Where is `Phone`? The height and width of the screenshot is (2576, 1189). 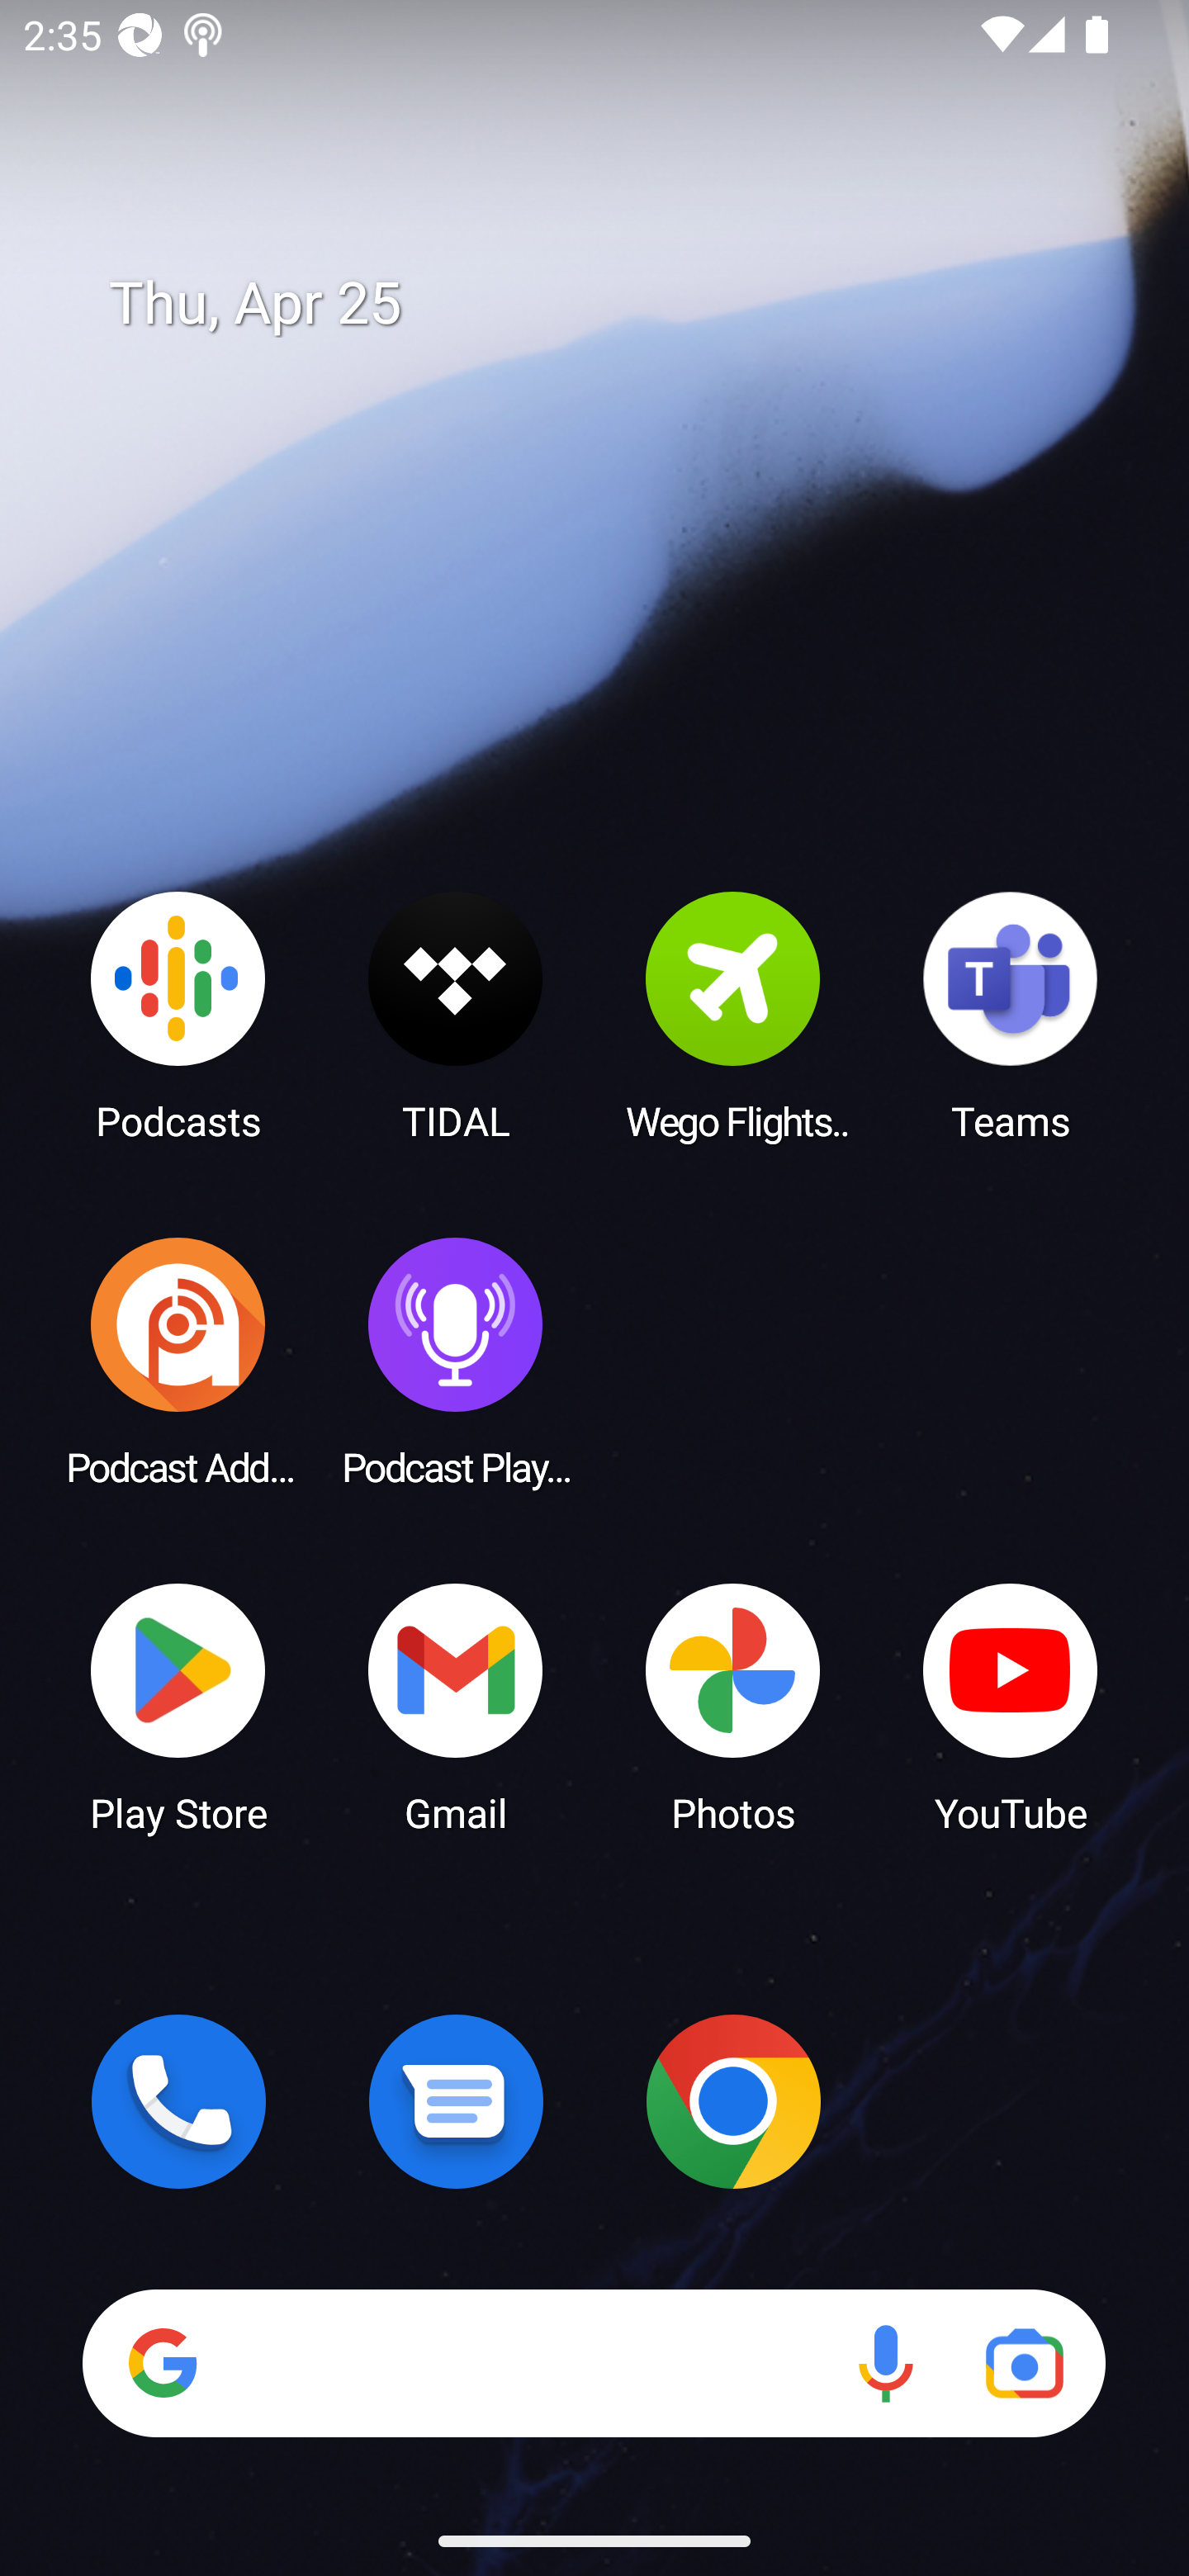
Phone is located at coordinates (178, 2101).